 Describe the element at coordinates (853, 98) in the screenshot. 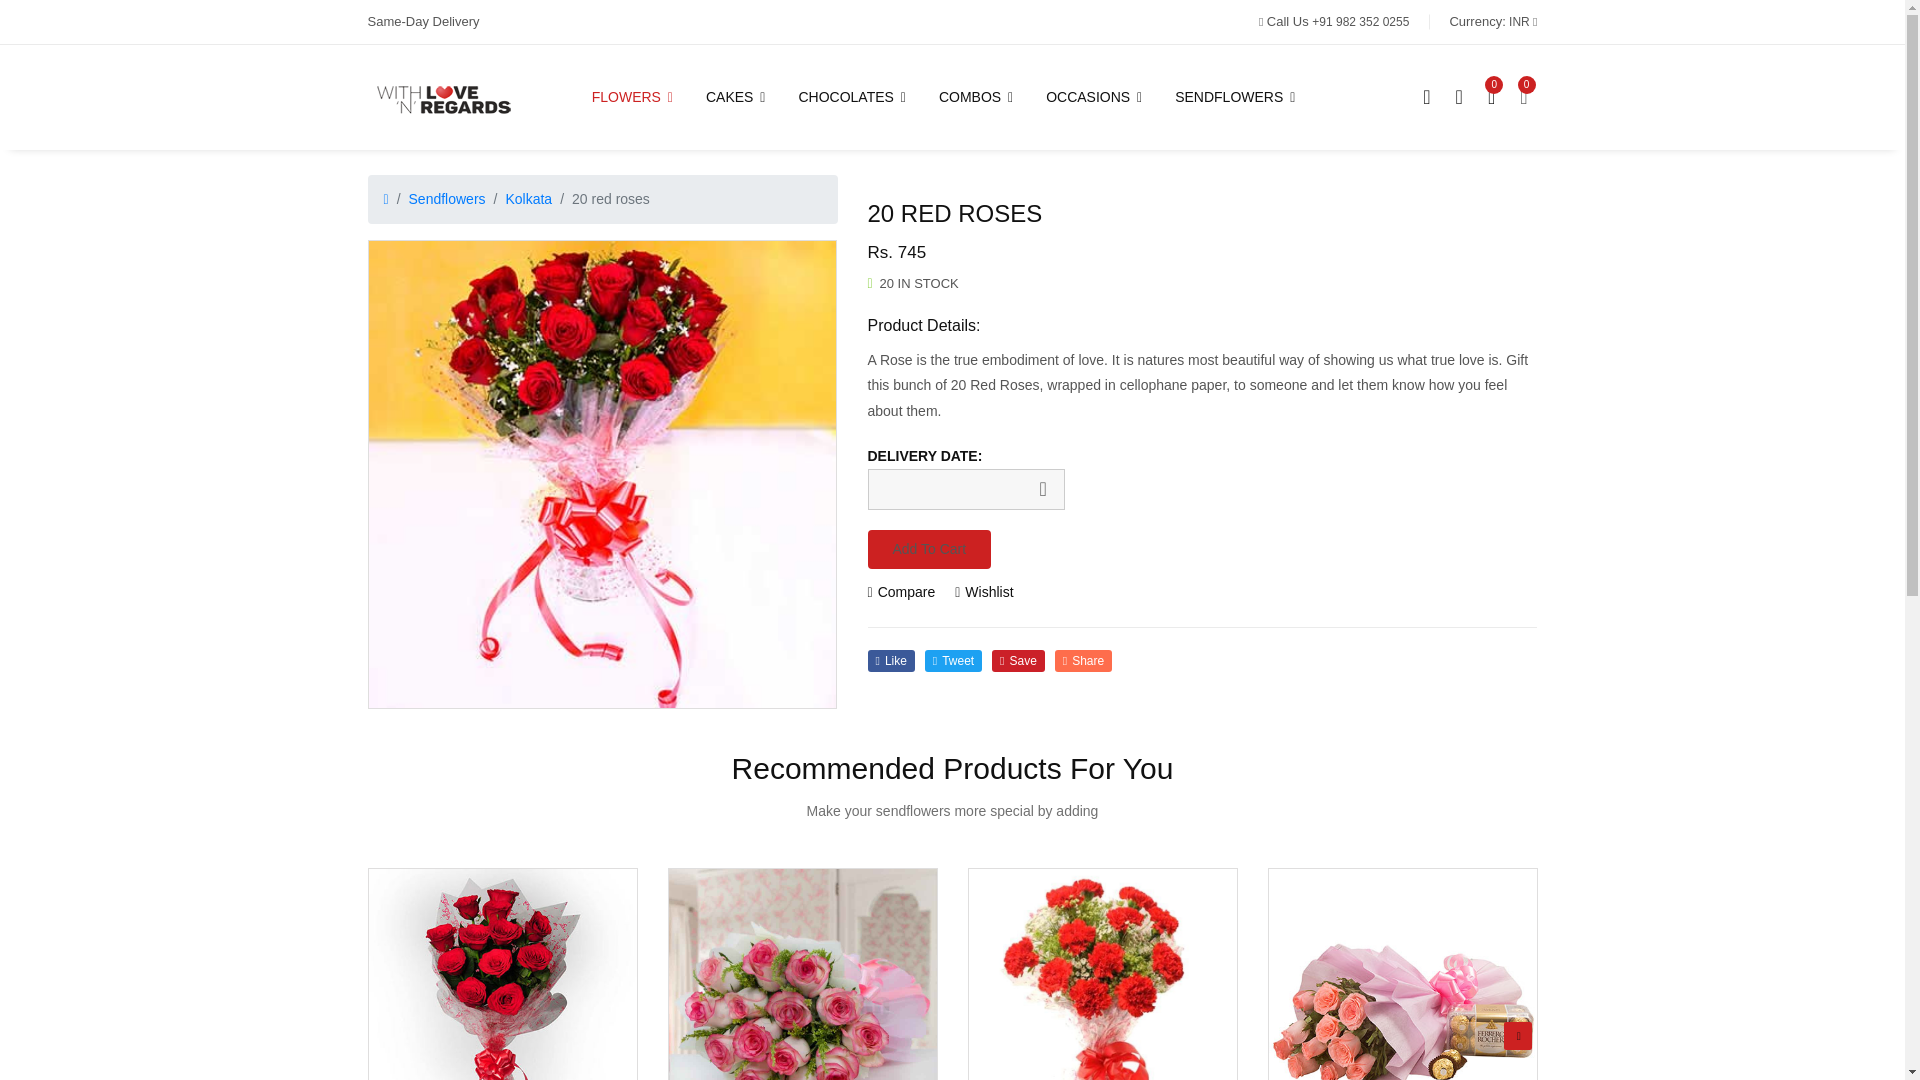

I see `CHOCOLATES` at that location.